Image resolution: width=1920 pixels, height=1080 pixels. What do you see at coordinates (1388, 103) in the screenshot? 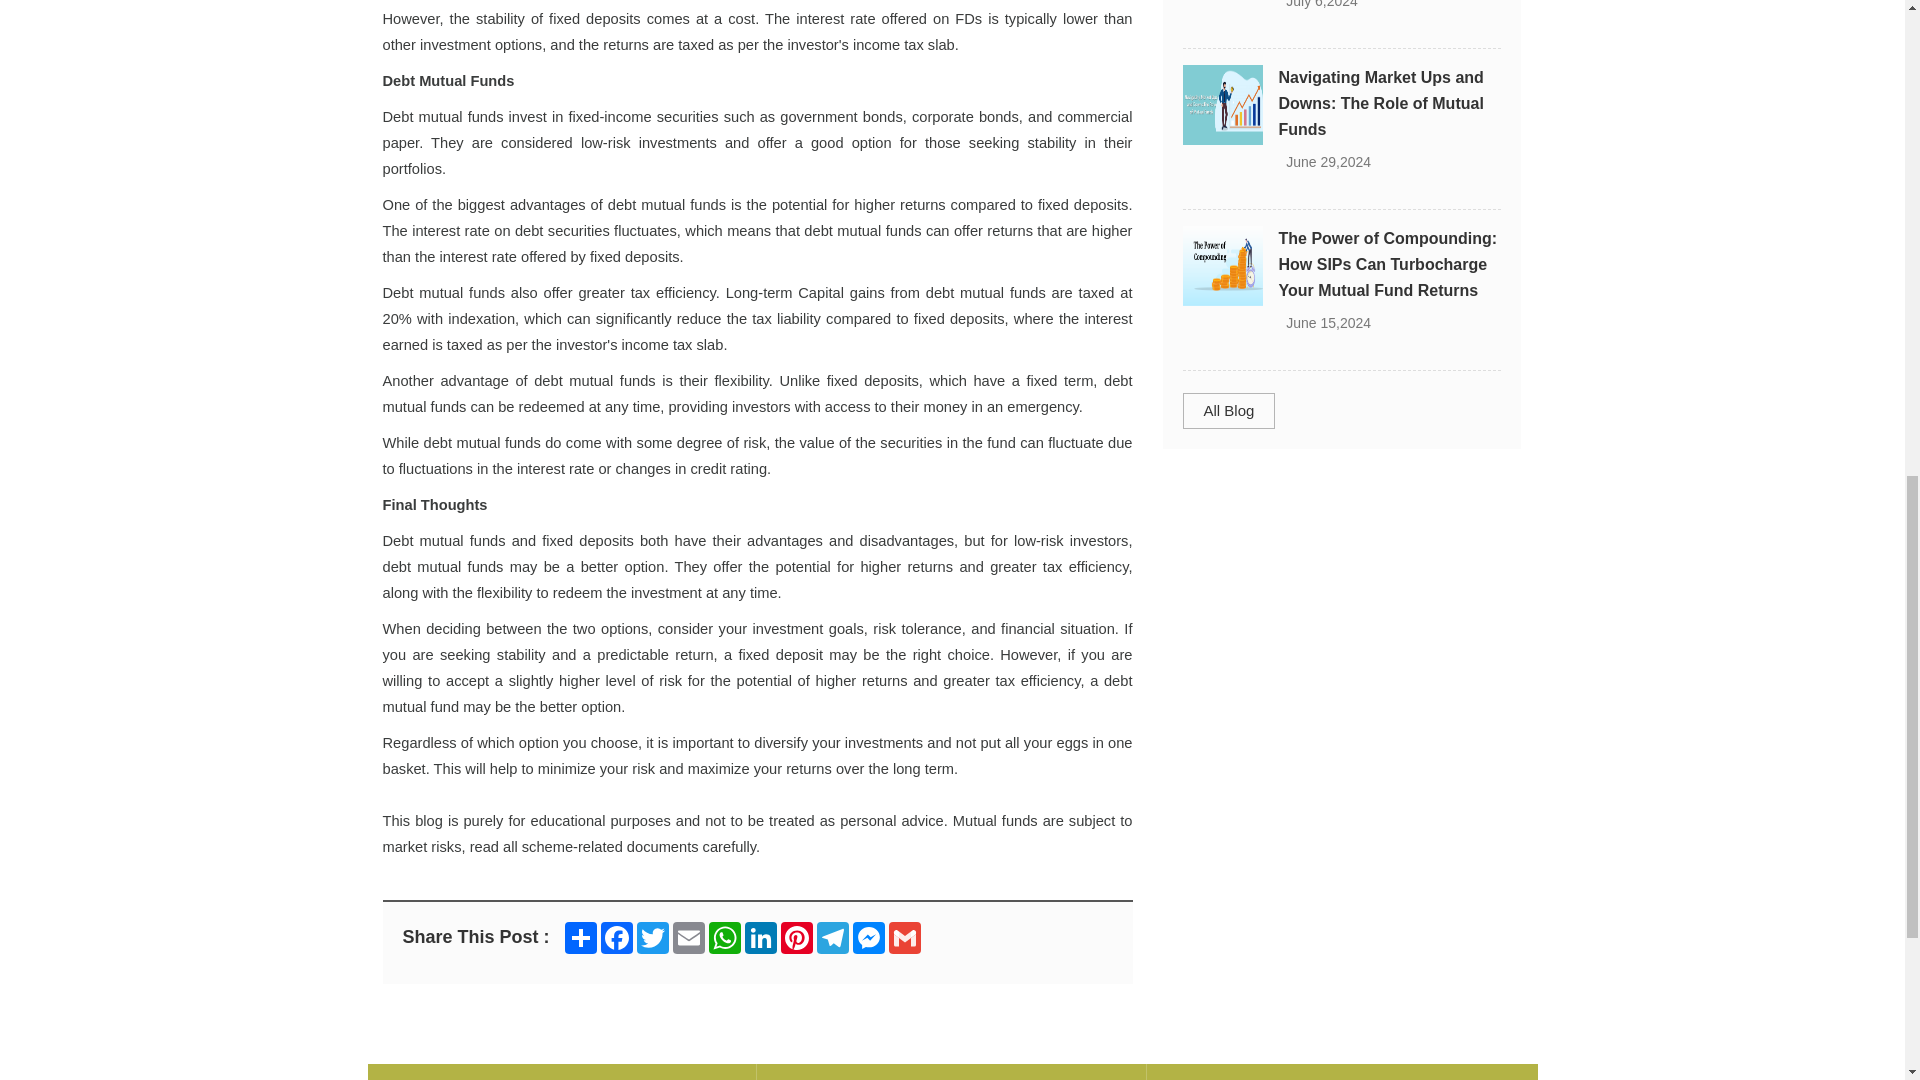
I see `Navigating Market Ups and Downs: The Role of Mutual Funds` at bounding box center [1388, 103].